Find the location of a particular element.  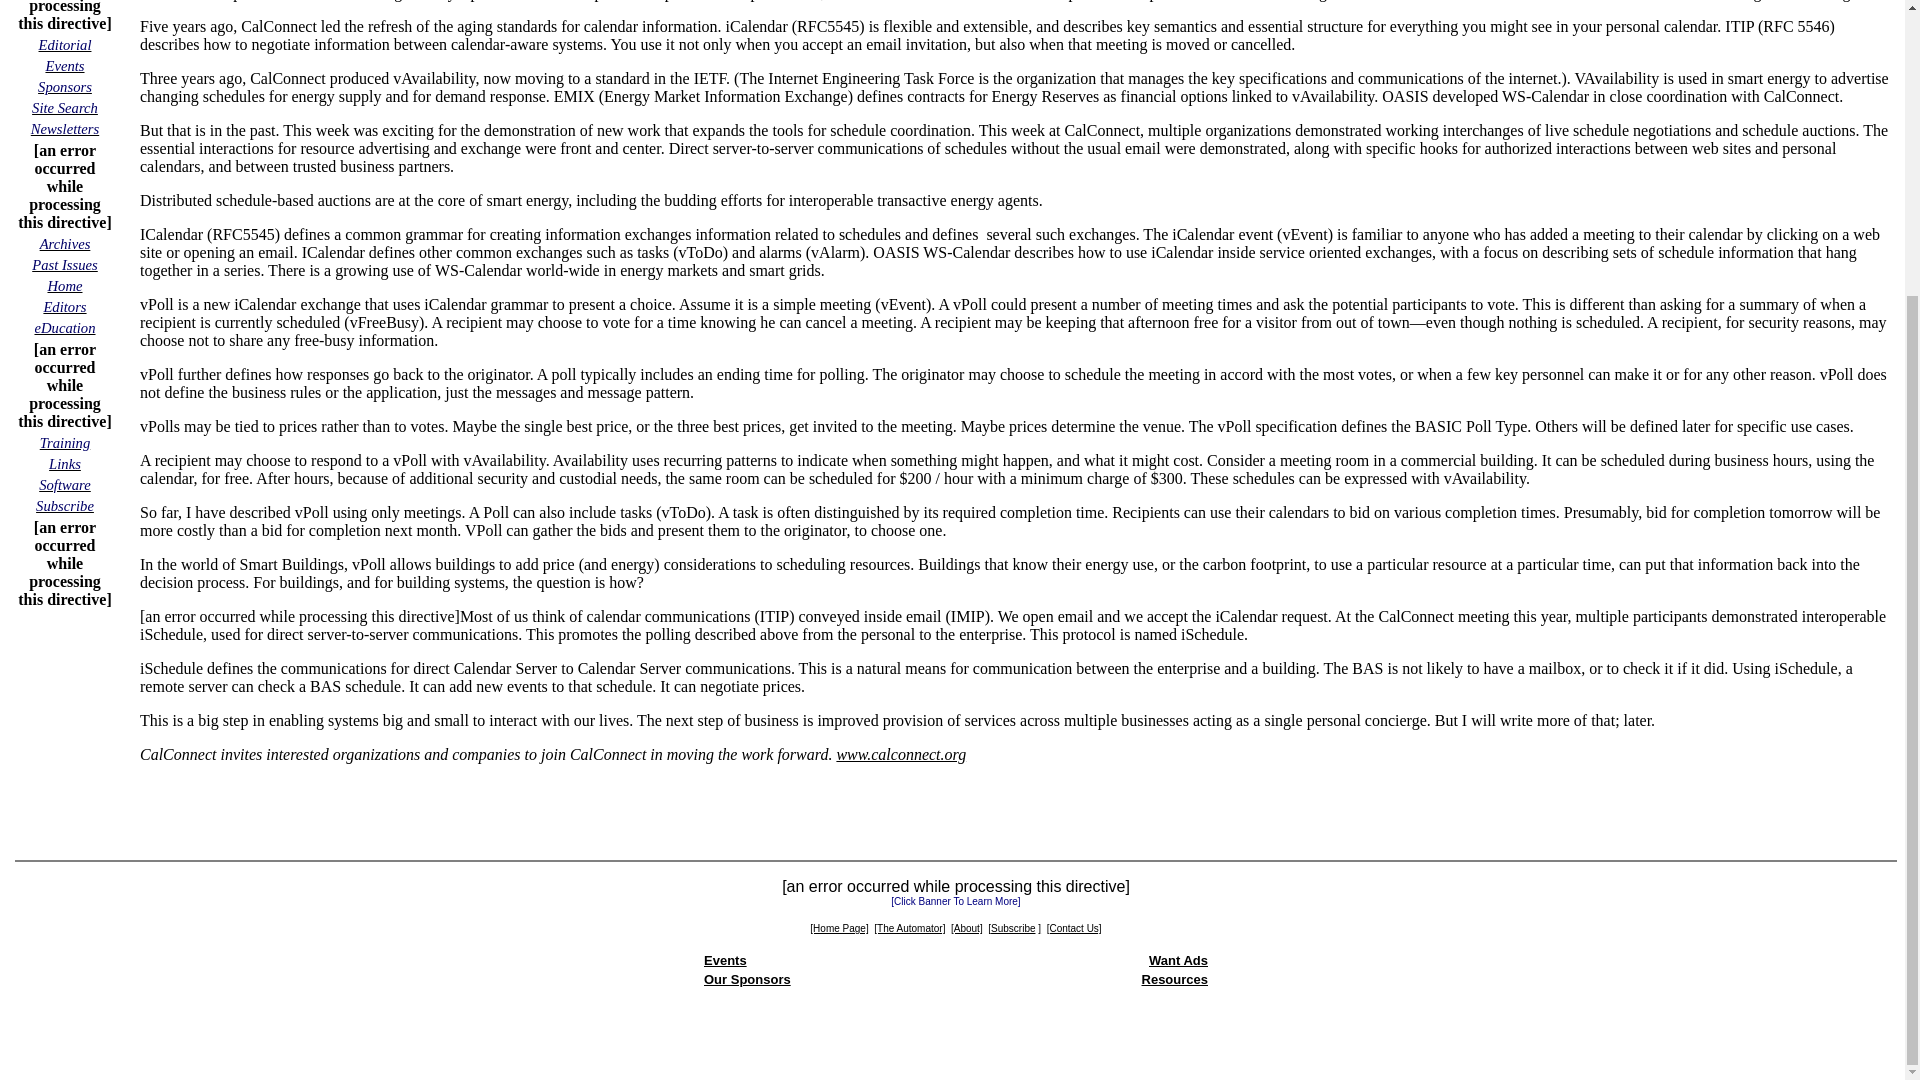

Our Sponsors is located at coordinates (748, 980).